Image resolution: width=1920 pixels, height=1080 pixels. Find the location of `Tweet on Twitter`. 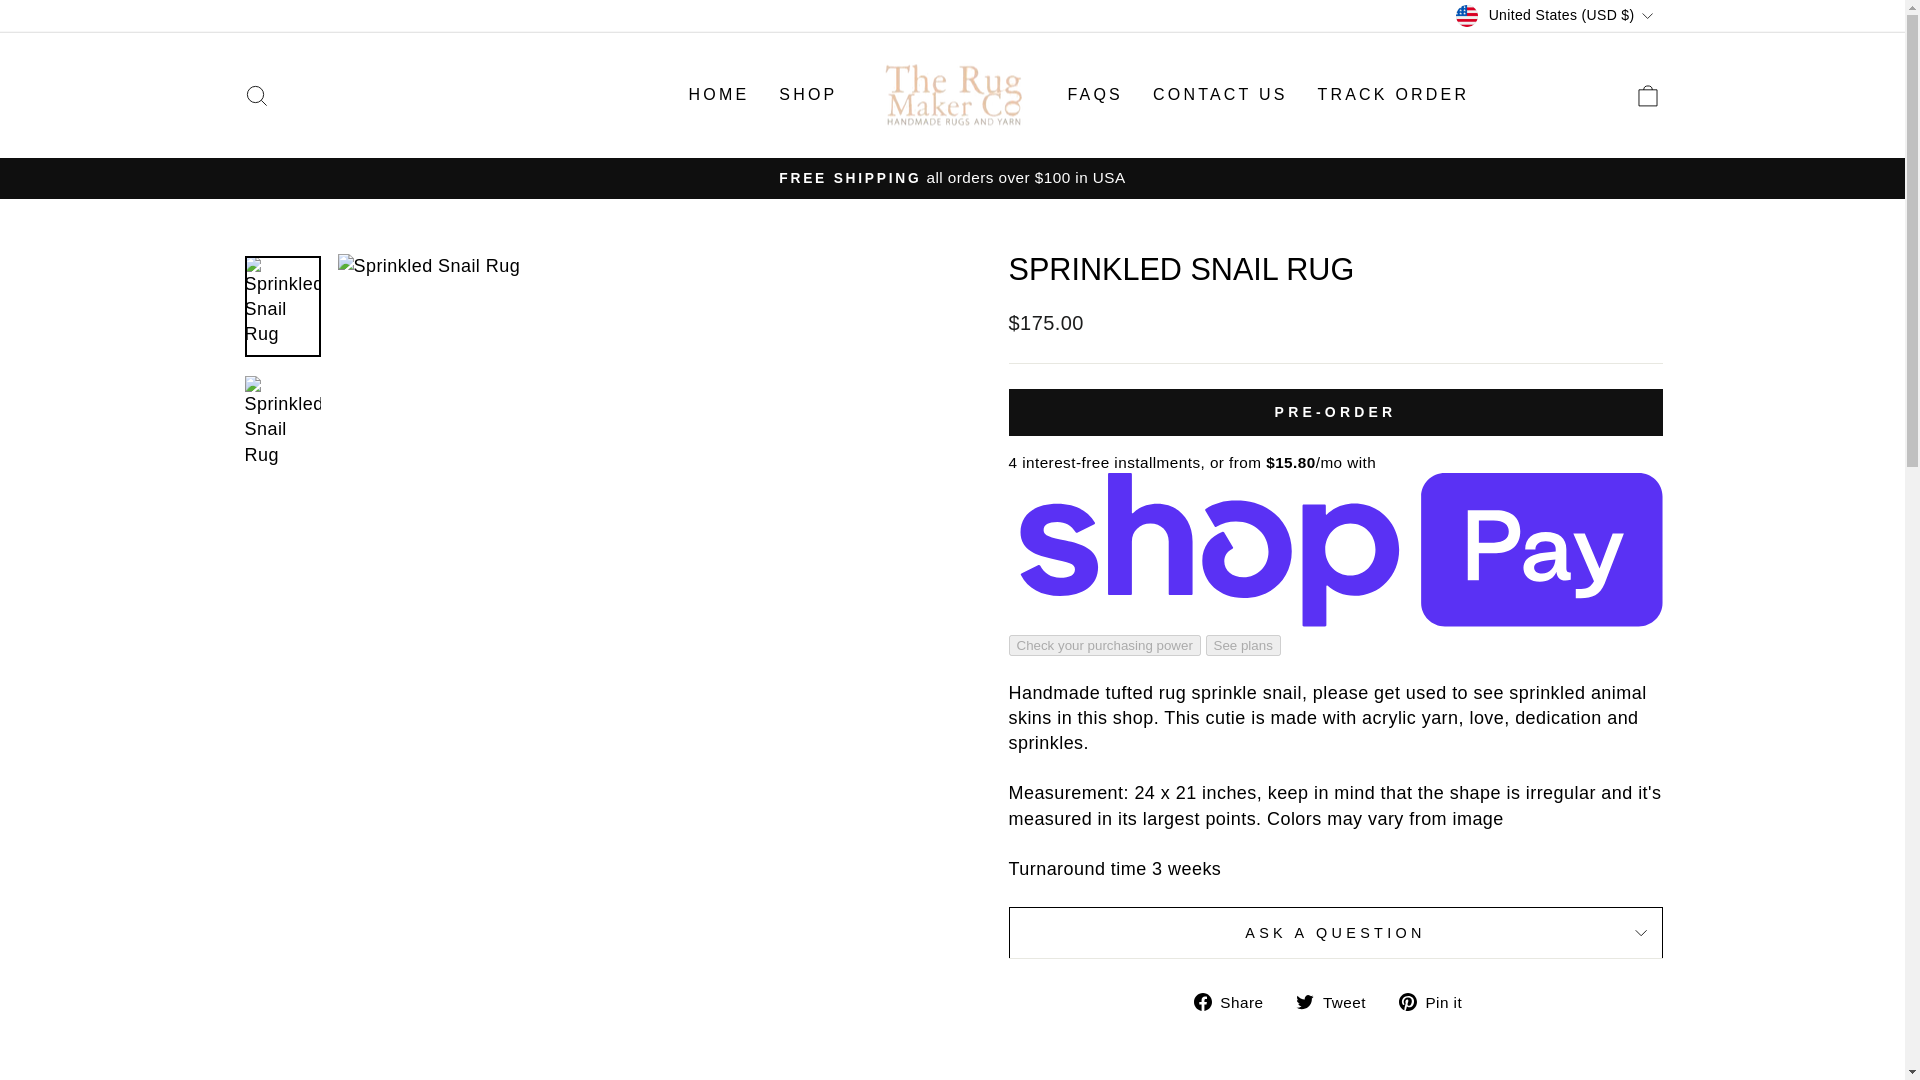

Tweet on Twitter is located at coordinates (1338, 1002).